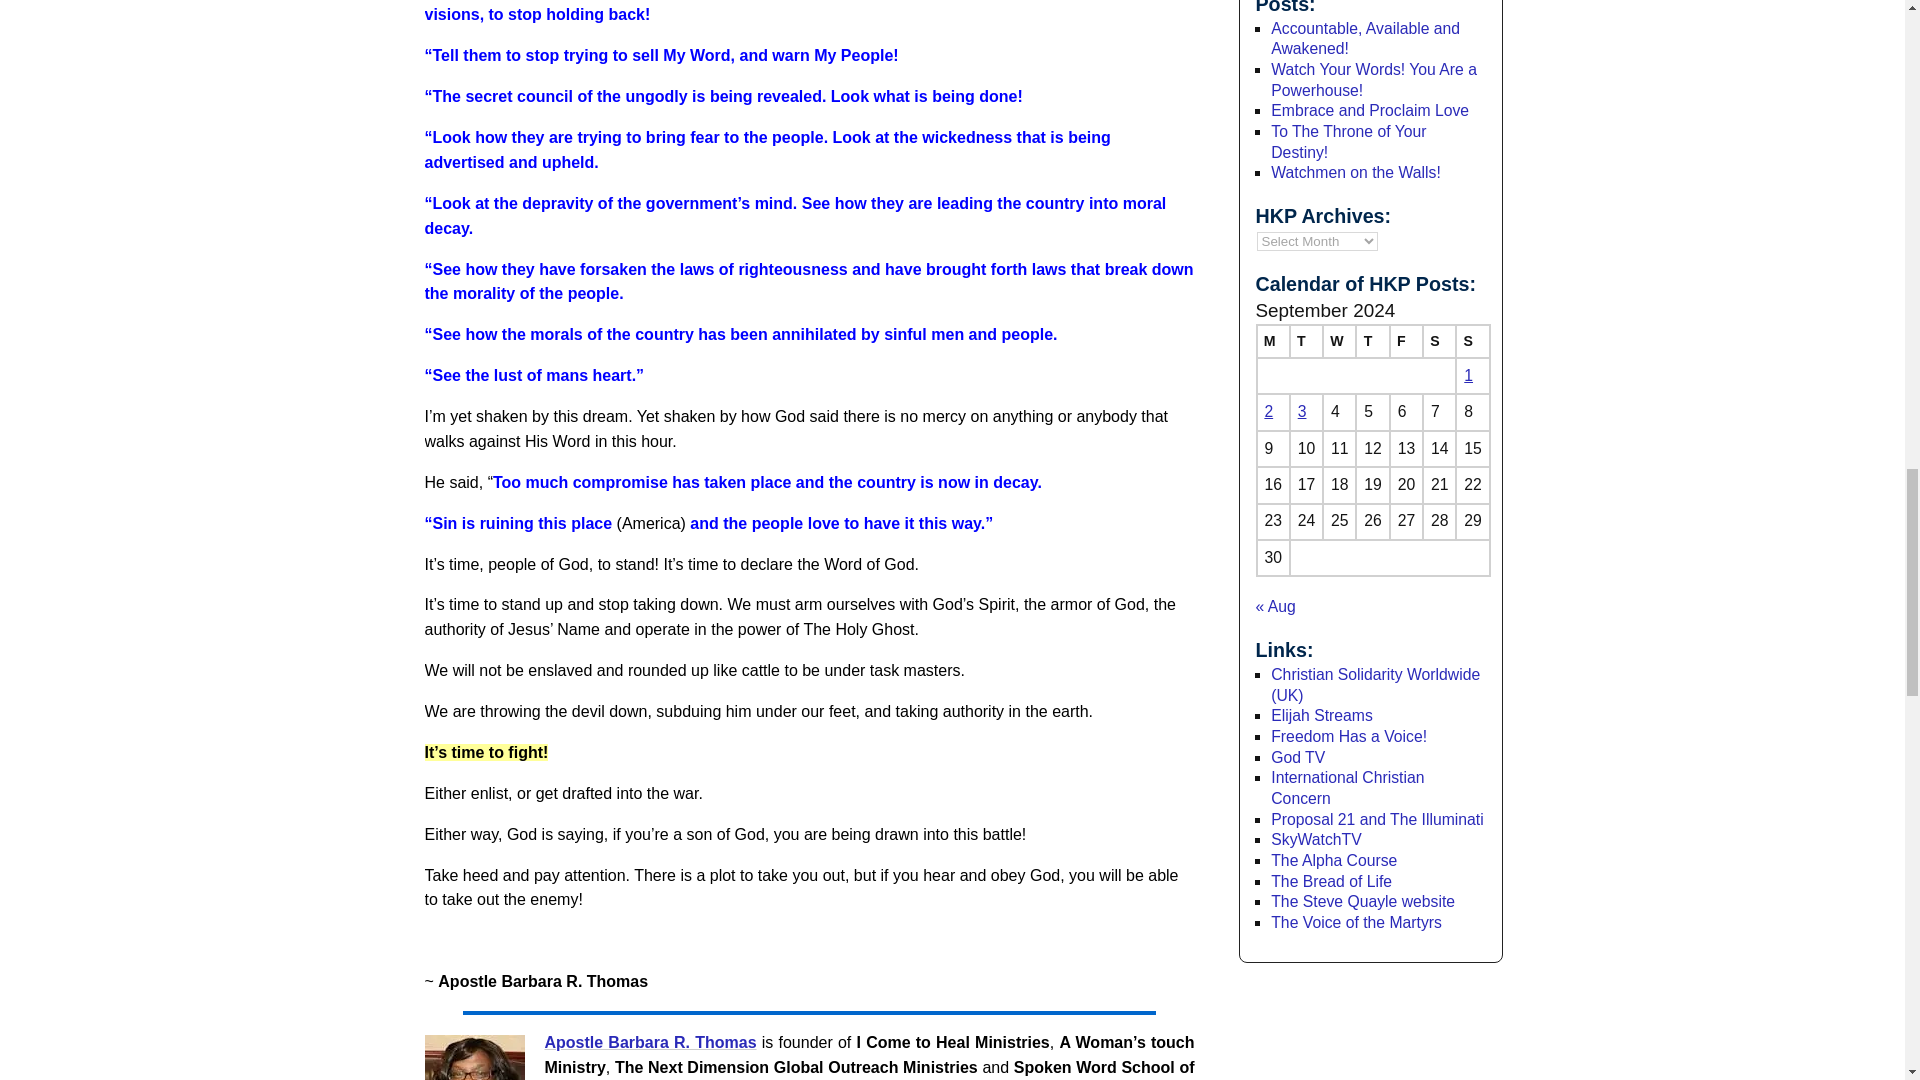  I want to click on Thursday, so click(1372, 341).